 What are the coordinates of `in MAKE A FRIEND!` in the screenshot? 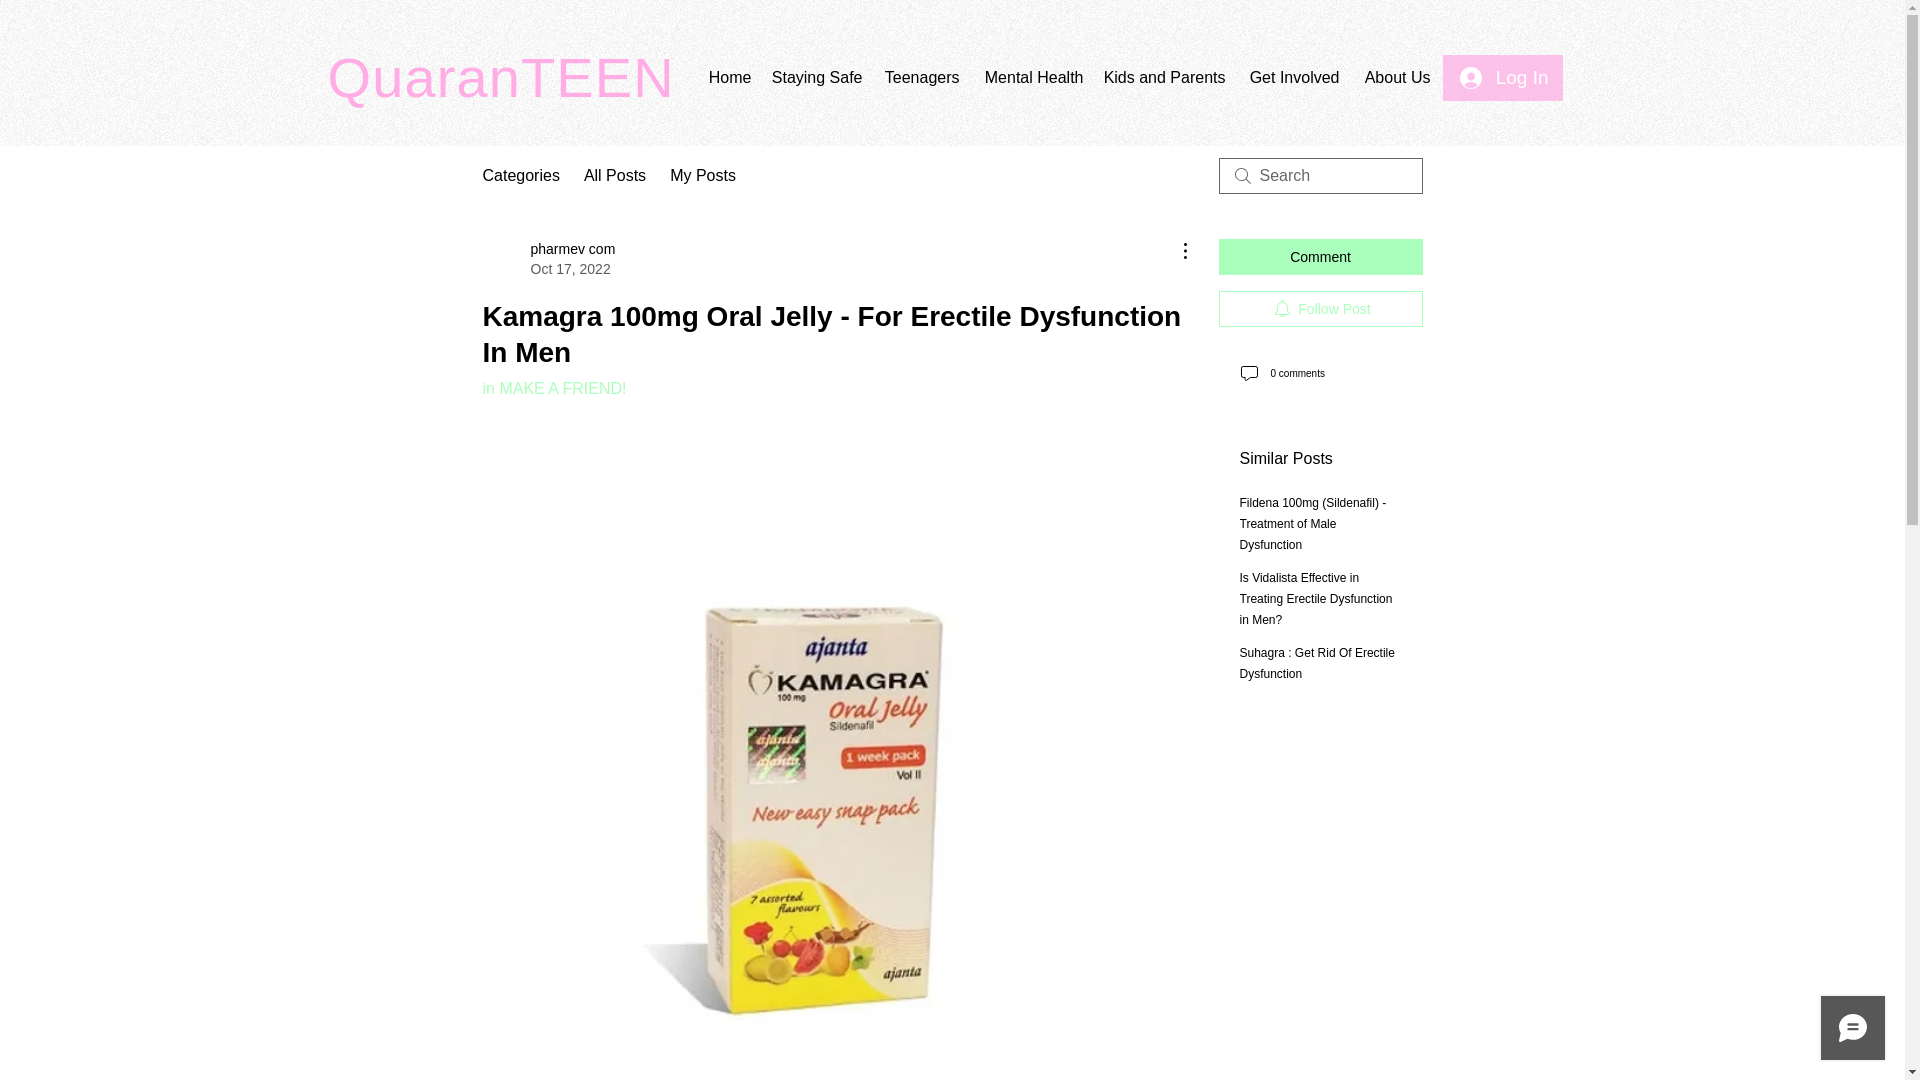 It's located at (553, 388).